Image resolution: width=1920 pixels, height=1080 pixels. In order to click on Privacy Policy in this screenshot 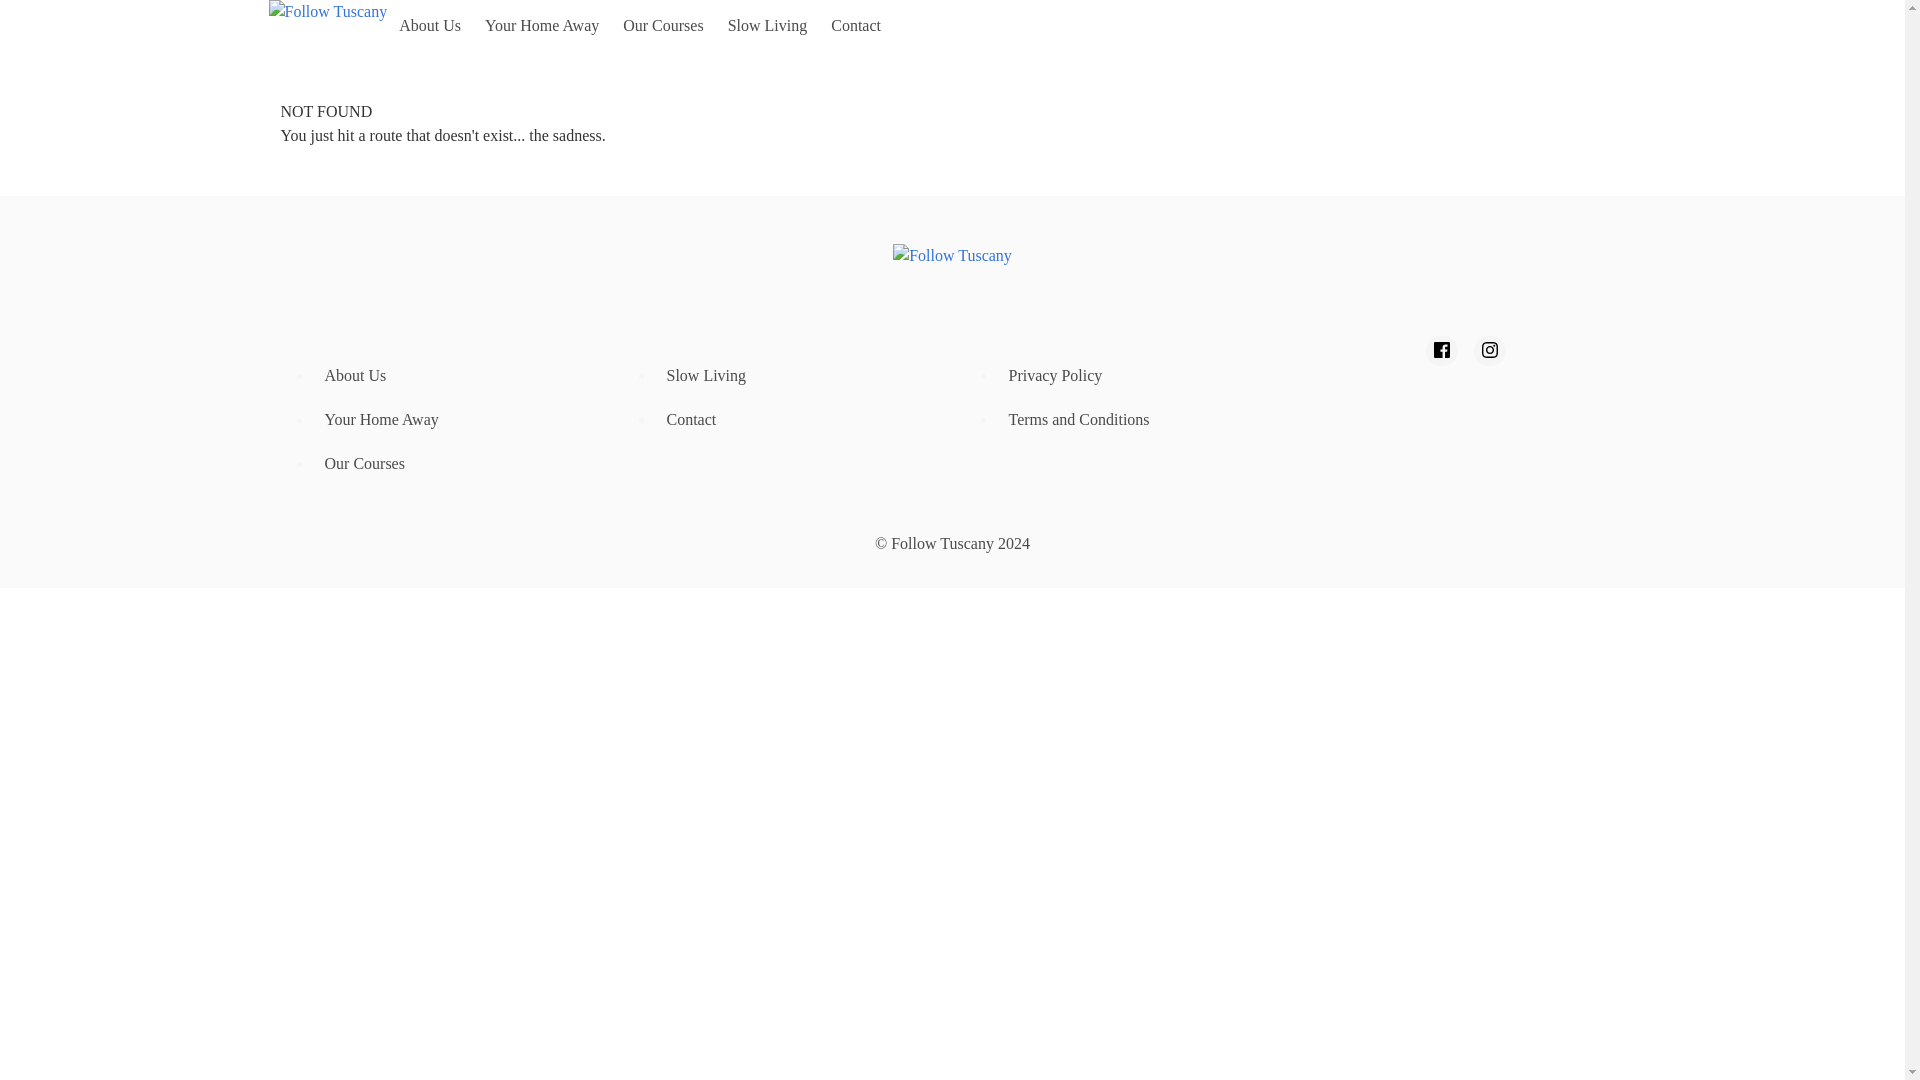, I will do `click(1139, 376)`.